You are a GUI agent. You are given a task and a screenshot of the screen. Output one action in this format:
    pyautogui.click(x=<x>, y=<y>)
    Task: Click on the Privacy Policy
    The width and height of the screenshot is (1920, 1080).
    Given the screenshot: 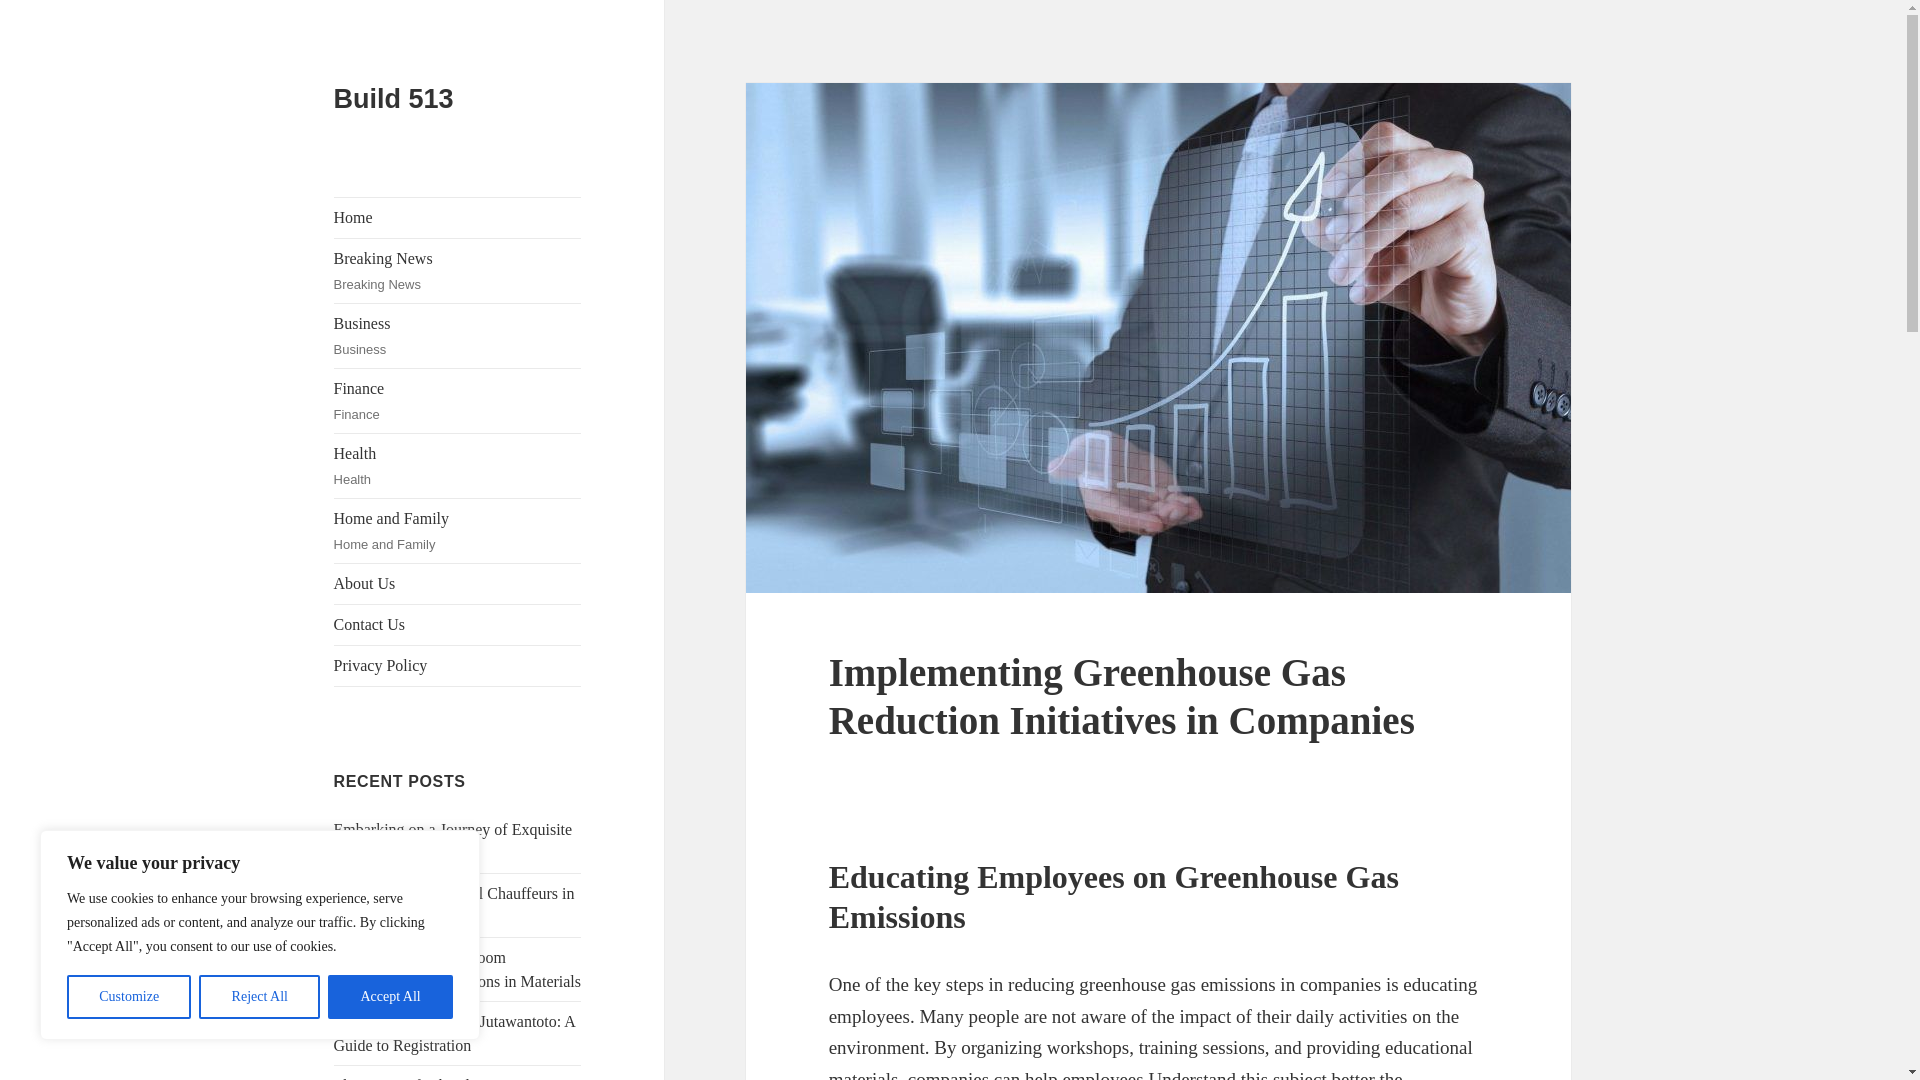 What is the action you would take?
    pyautogui.click(x=458, y=665)
    